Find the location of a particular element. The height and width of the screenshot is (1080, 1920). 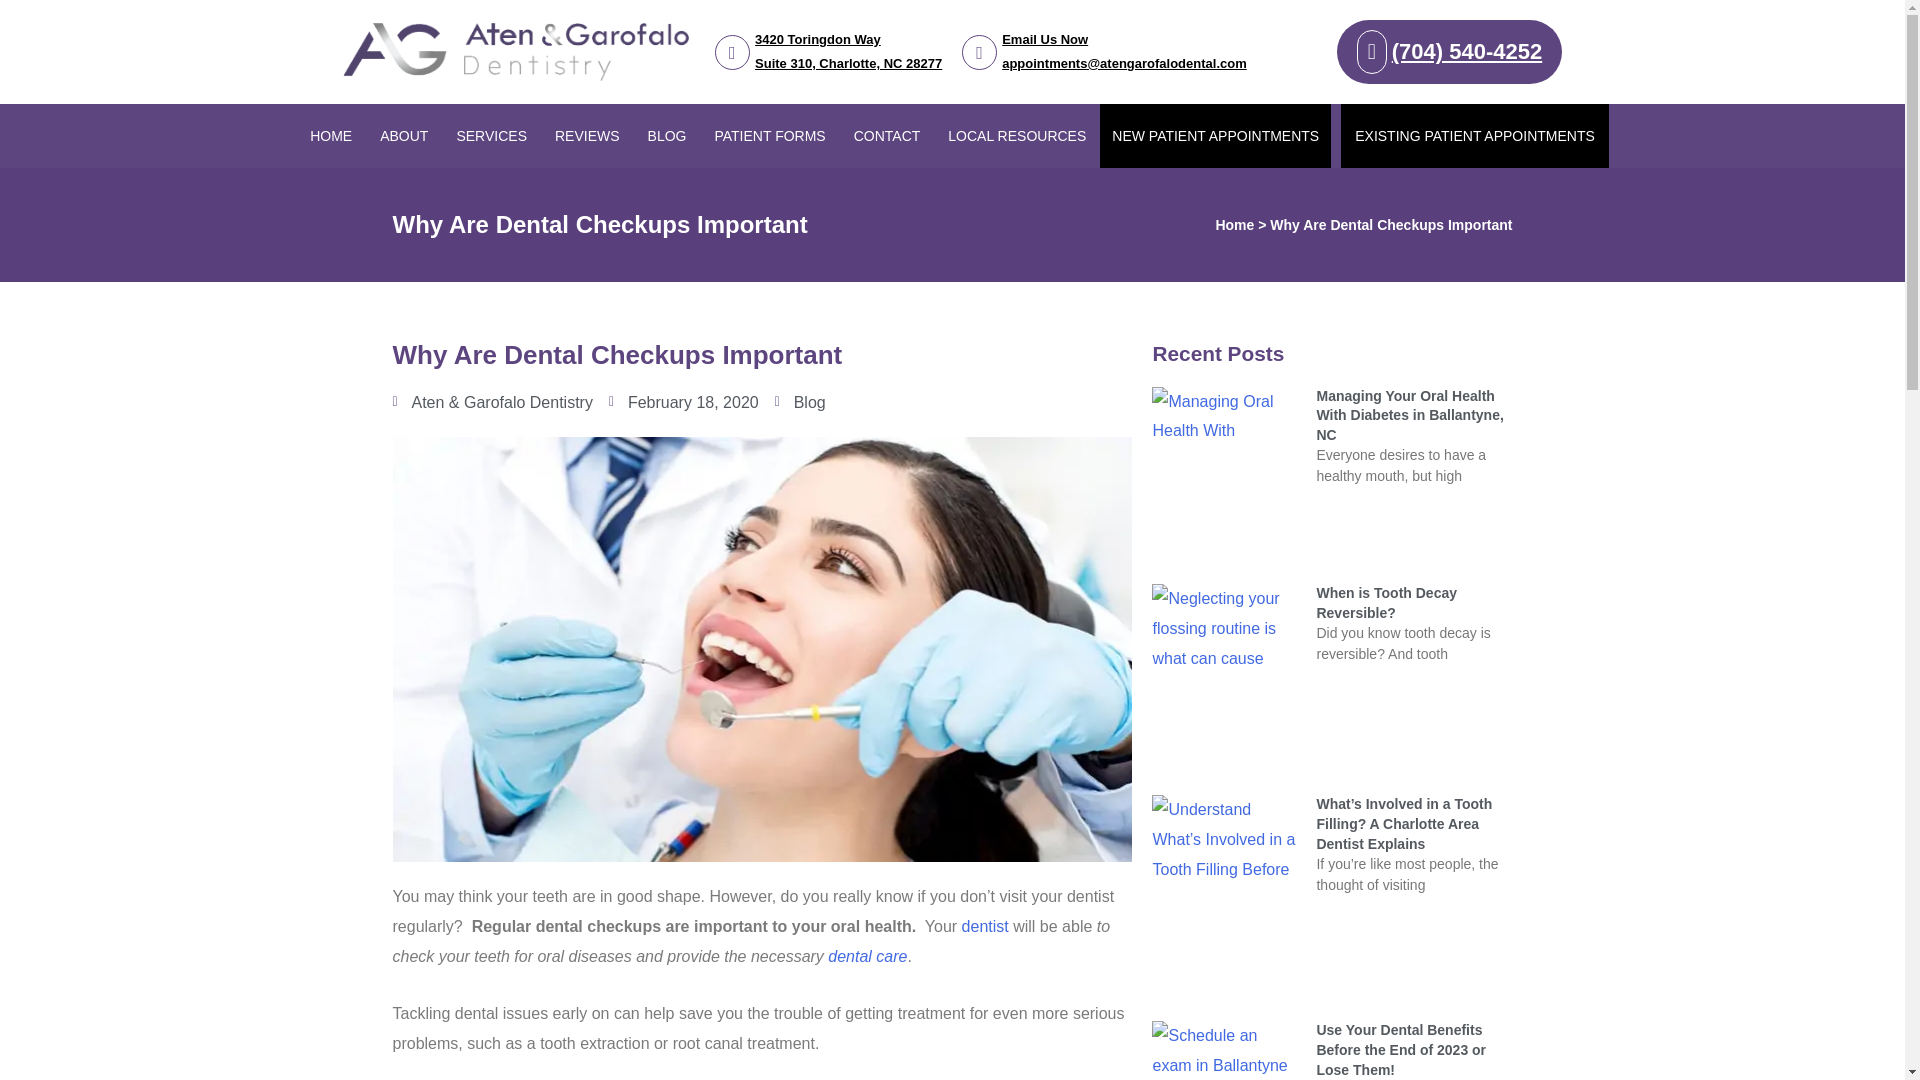

BLOG is located at coordinates (828, 52).